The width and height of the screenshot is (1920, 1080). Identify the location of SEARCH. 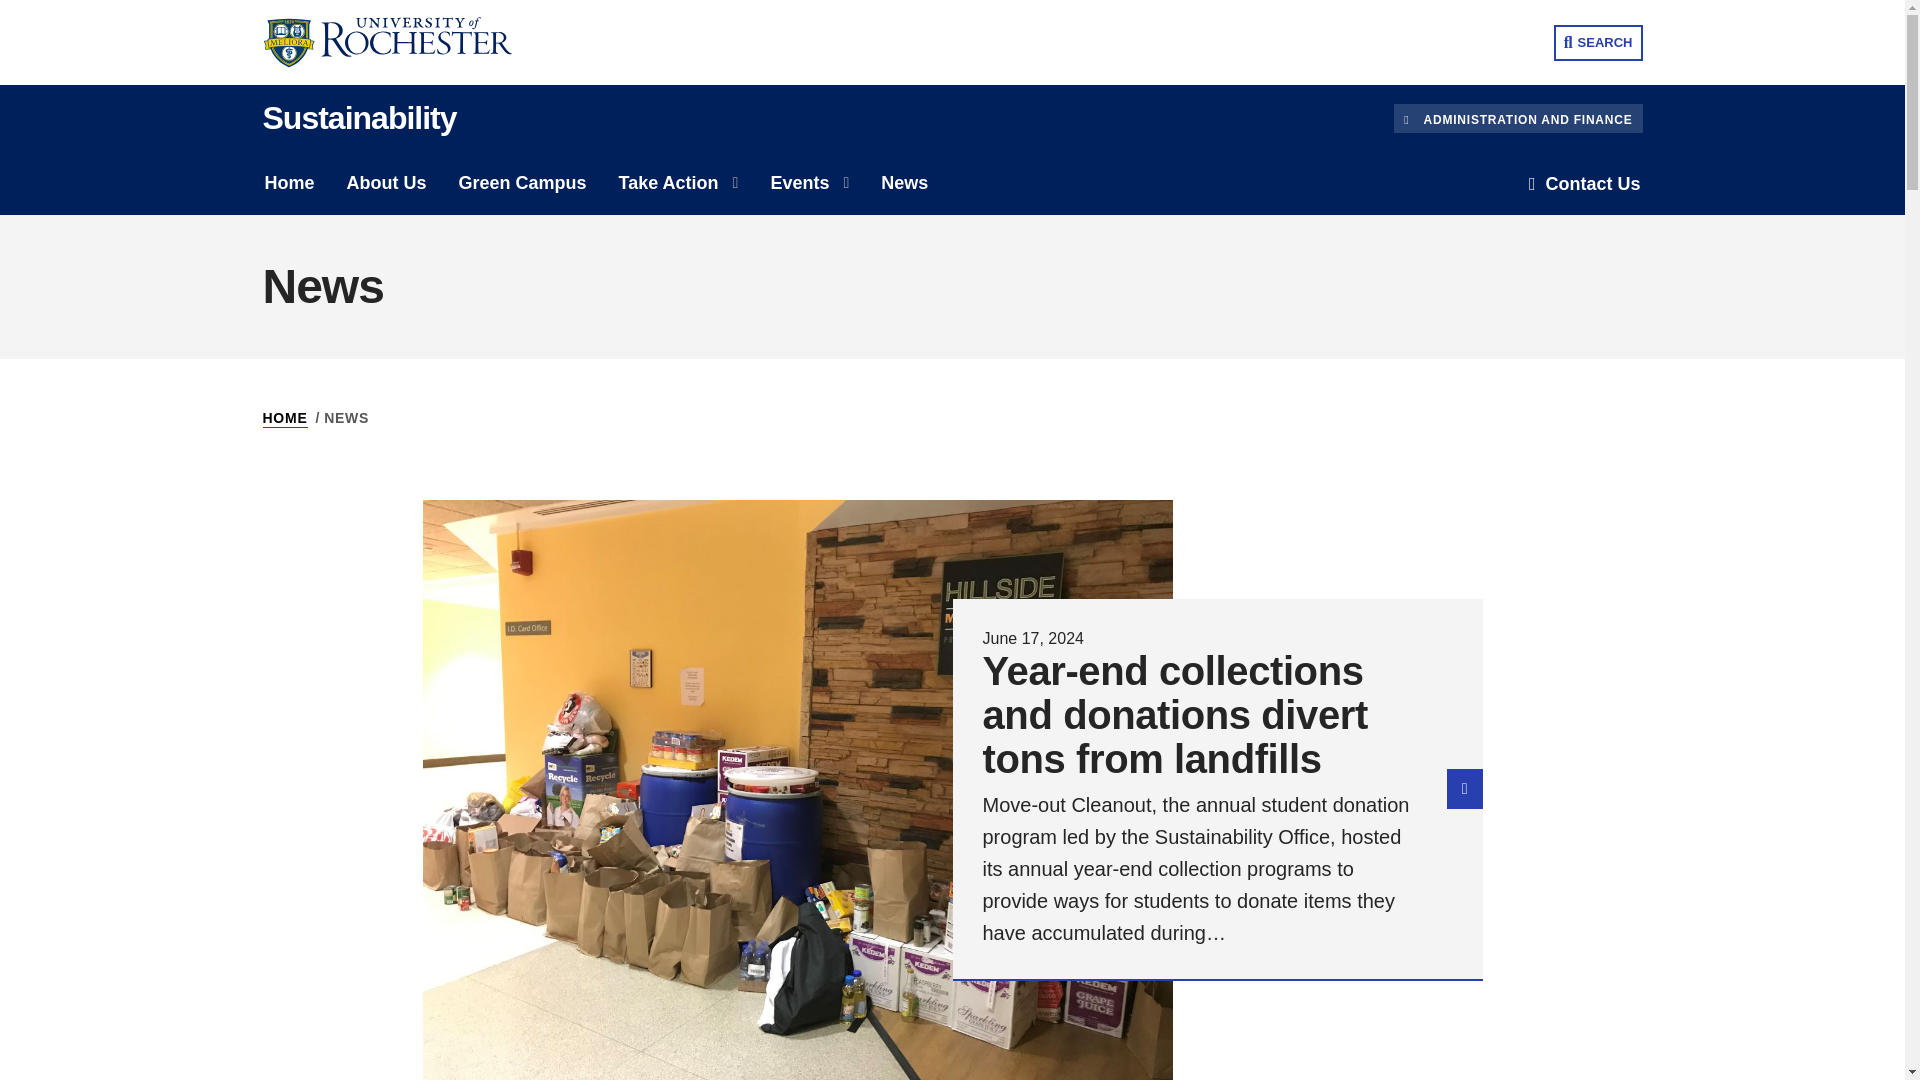
(1598, 42).